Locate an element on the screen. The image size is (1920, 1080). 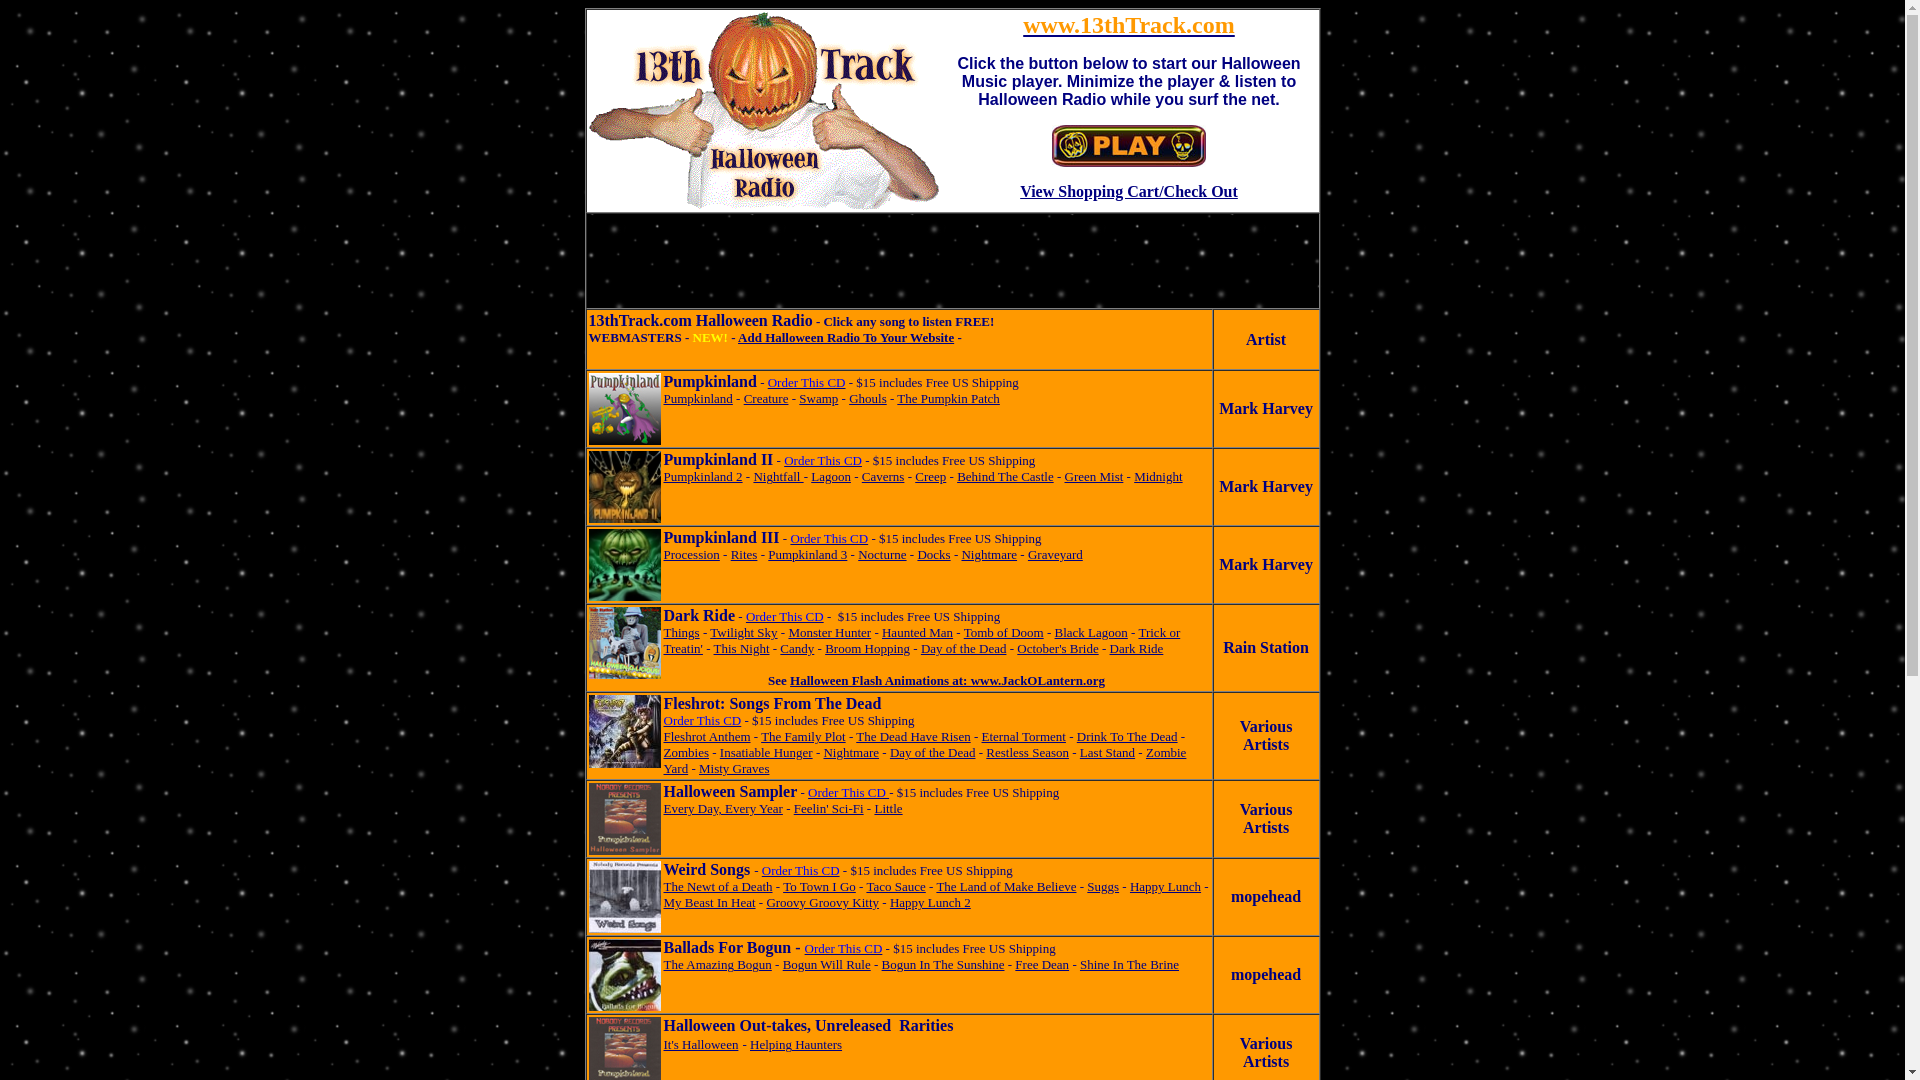
Things is located at coordinates (682, 632).